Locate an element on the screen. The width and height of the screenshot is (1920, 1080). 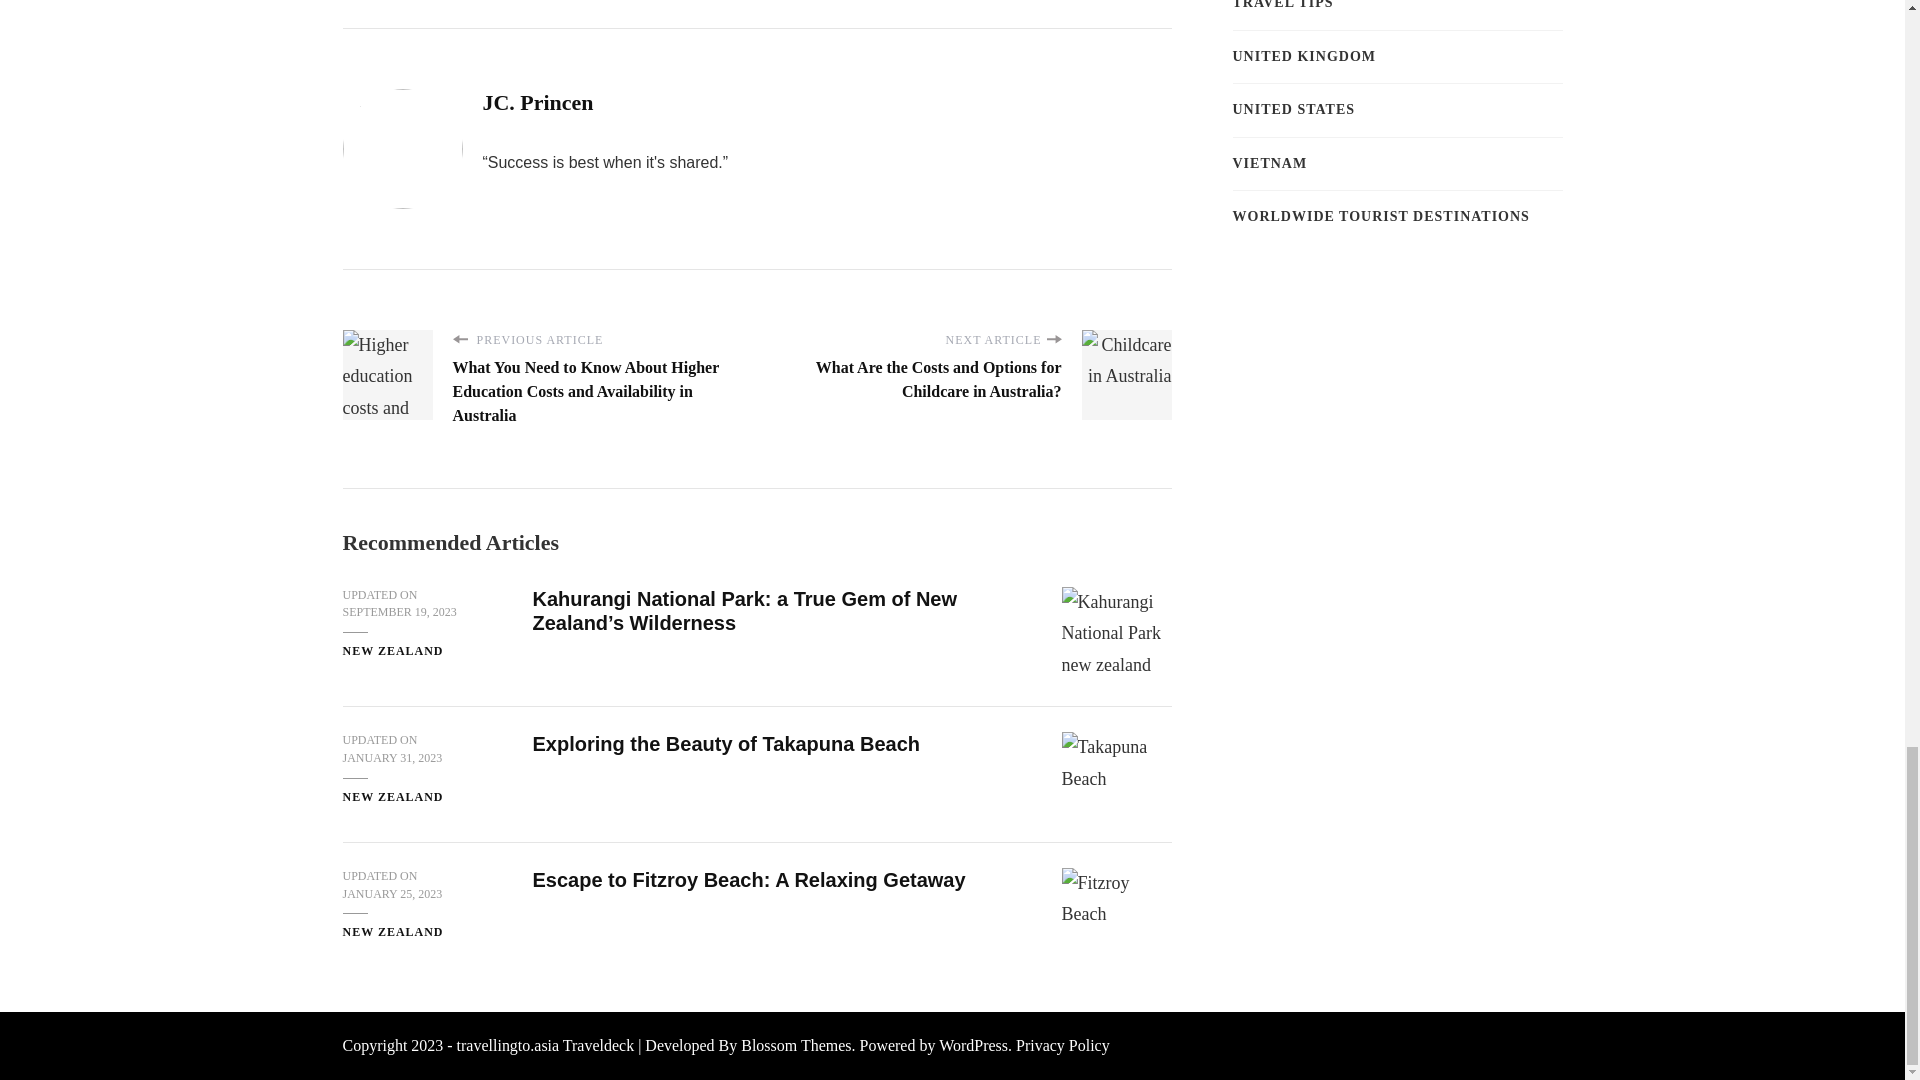
JANUARY 25, 2023 is located at coordinates (391, 894).